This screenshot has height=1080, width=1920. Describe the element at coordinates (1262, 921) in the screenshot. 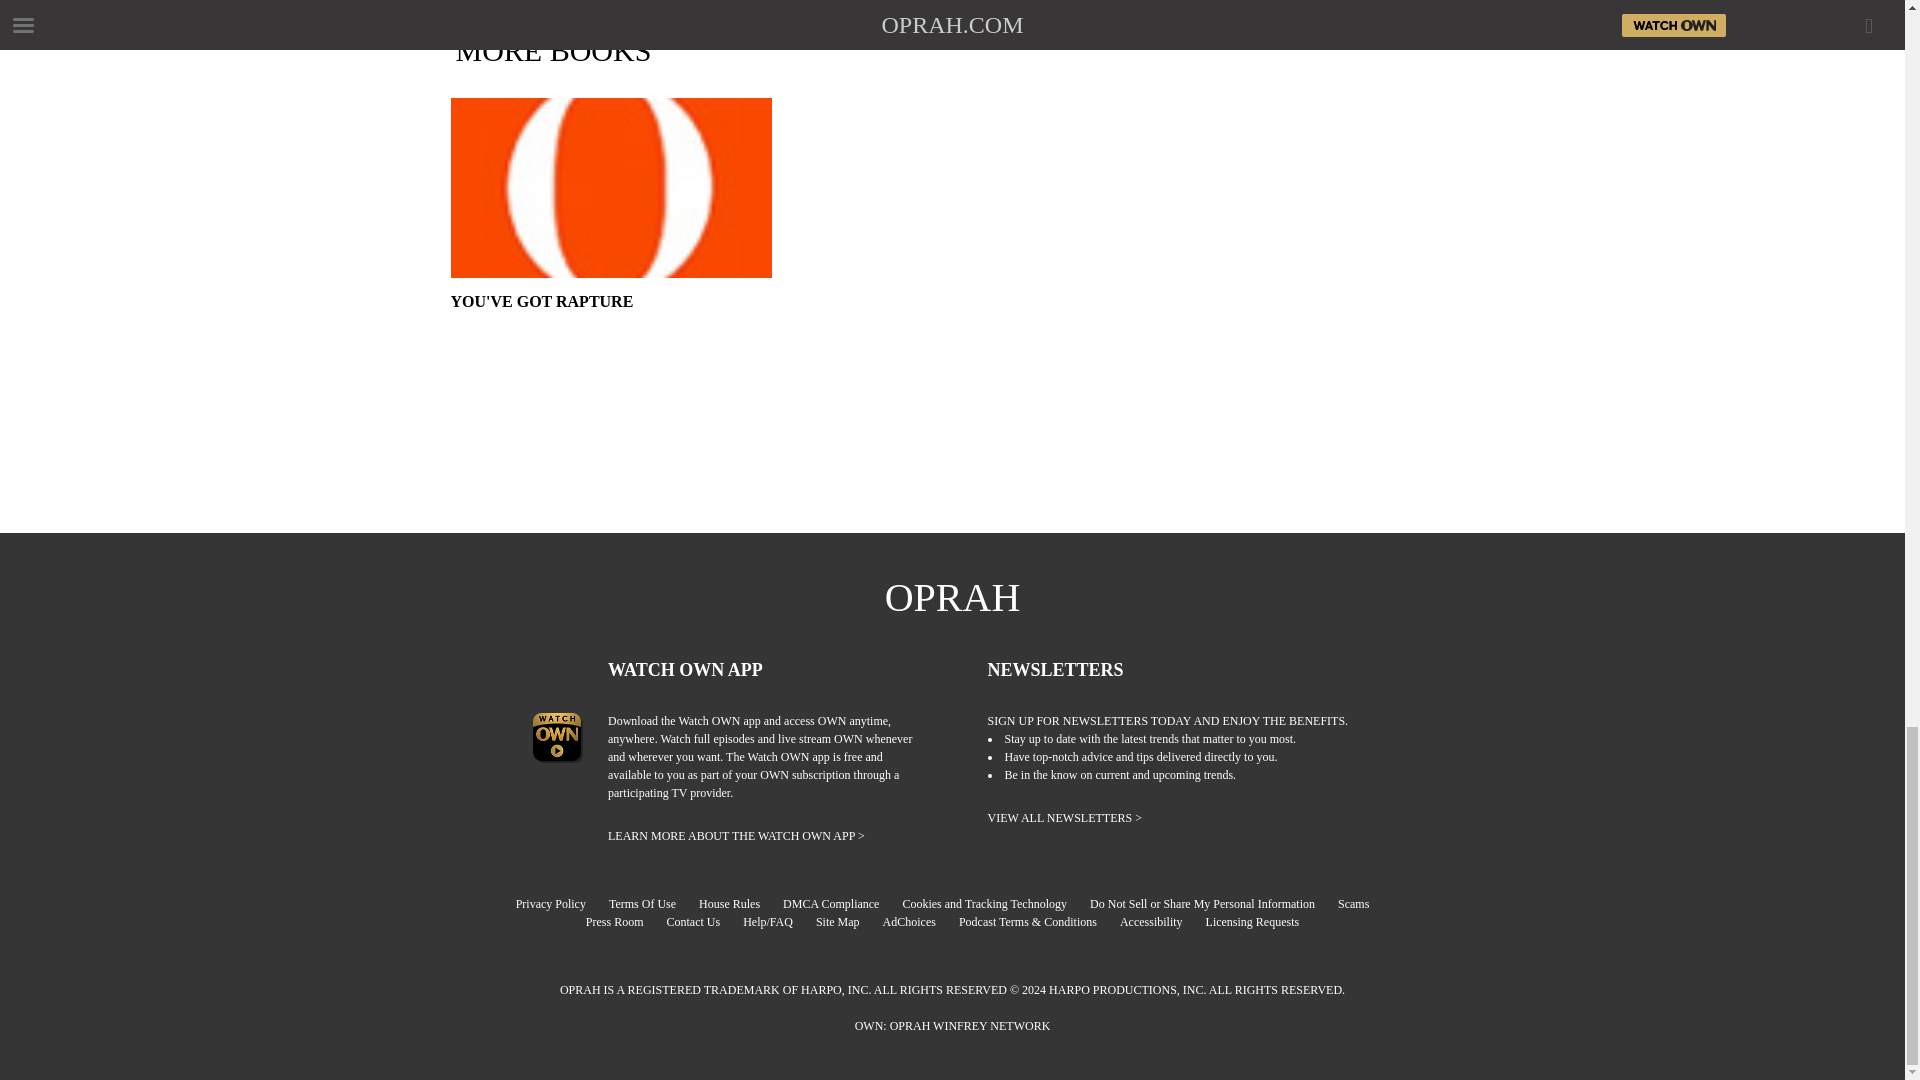

I see `Licensing Requests` at that location.